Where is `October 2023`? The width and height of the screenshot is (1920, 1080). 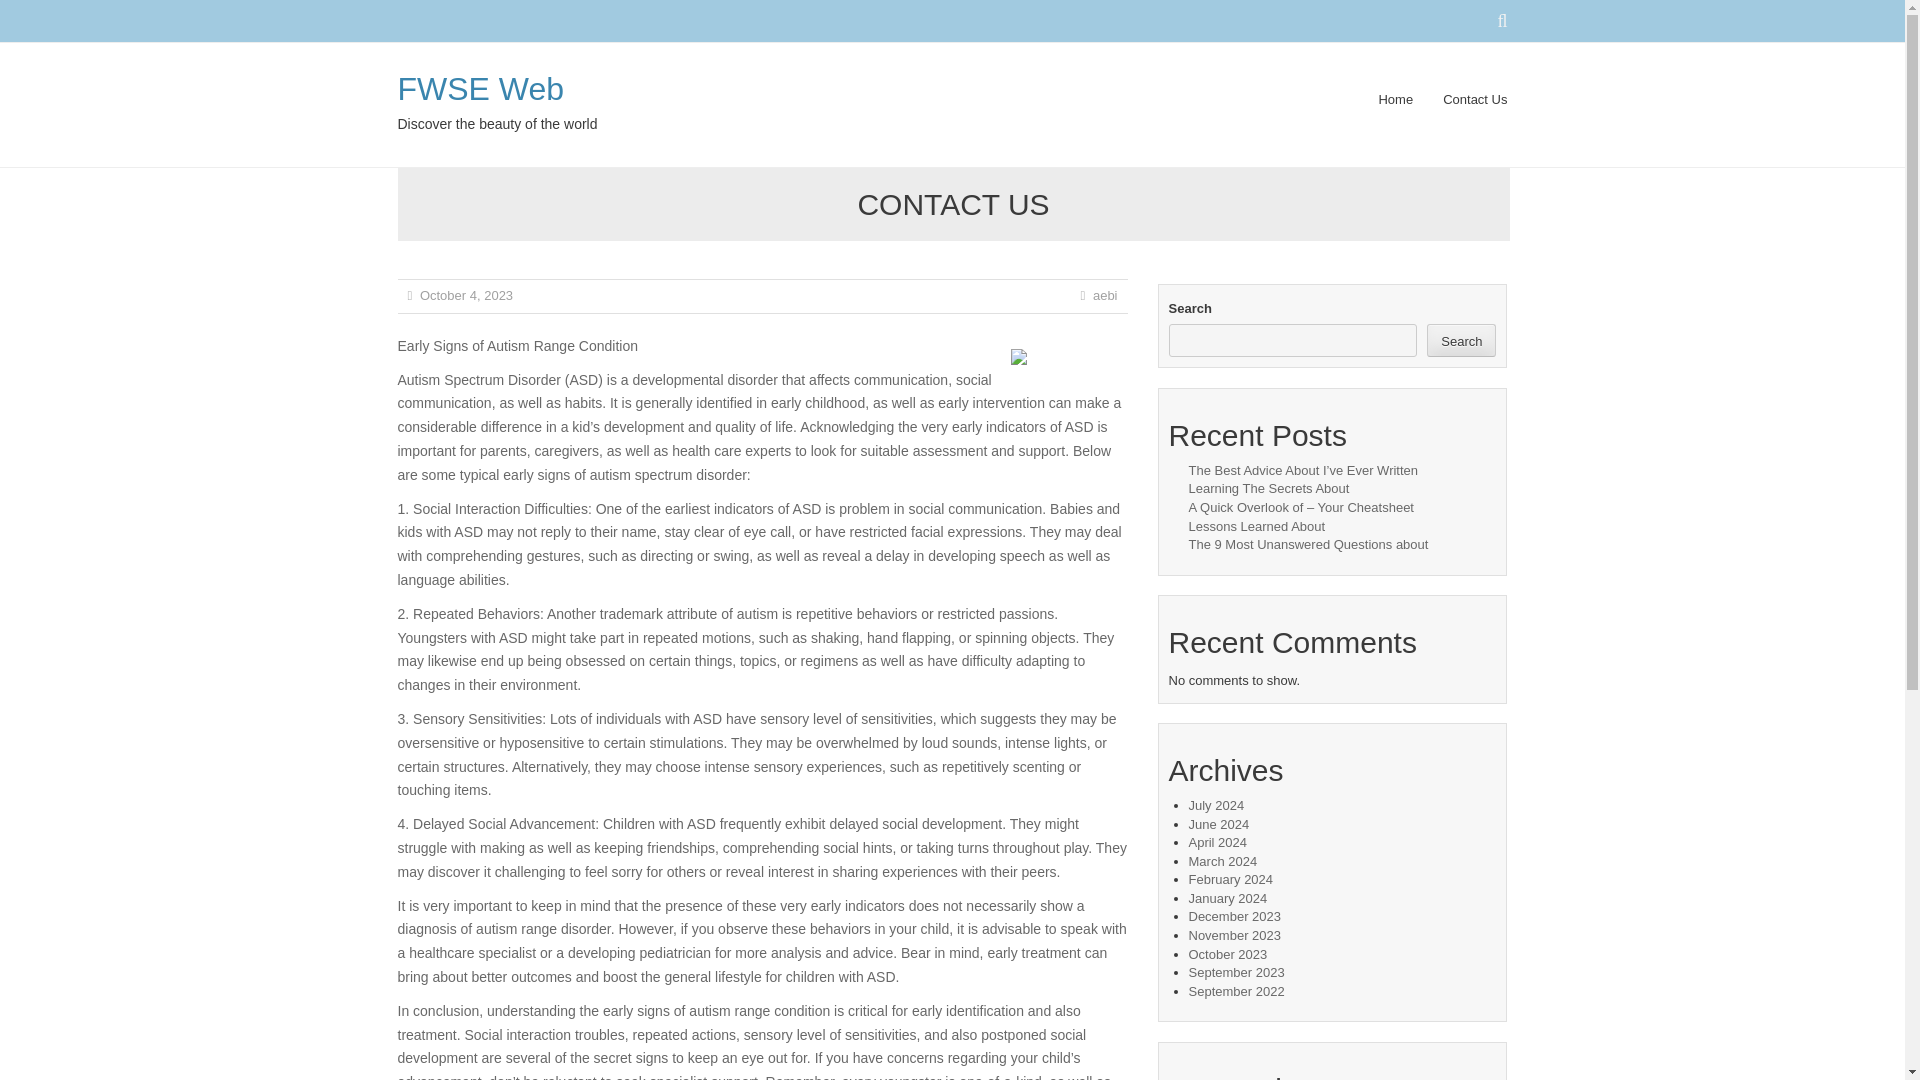
October 2023 is located at coordinates (1228, 954).